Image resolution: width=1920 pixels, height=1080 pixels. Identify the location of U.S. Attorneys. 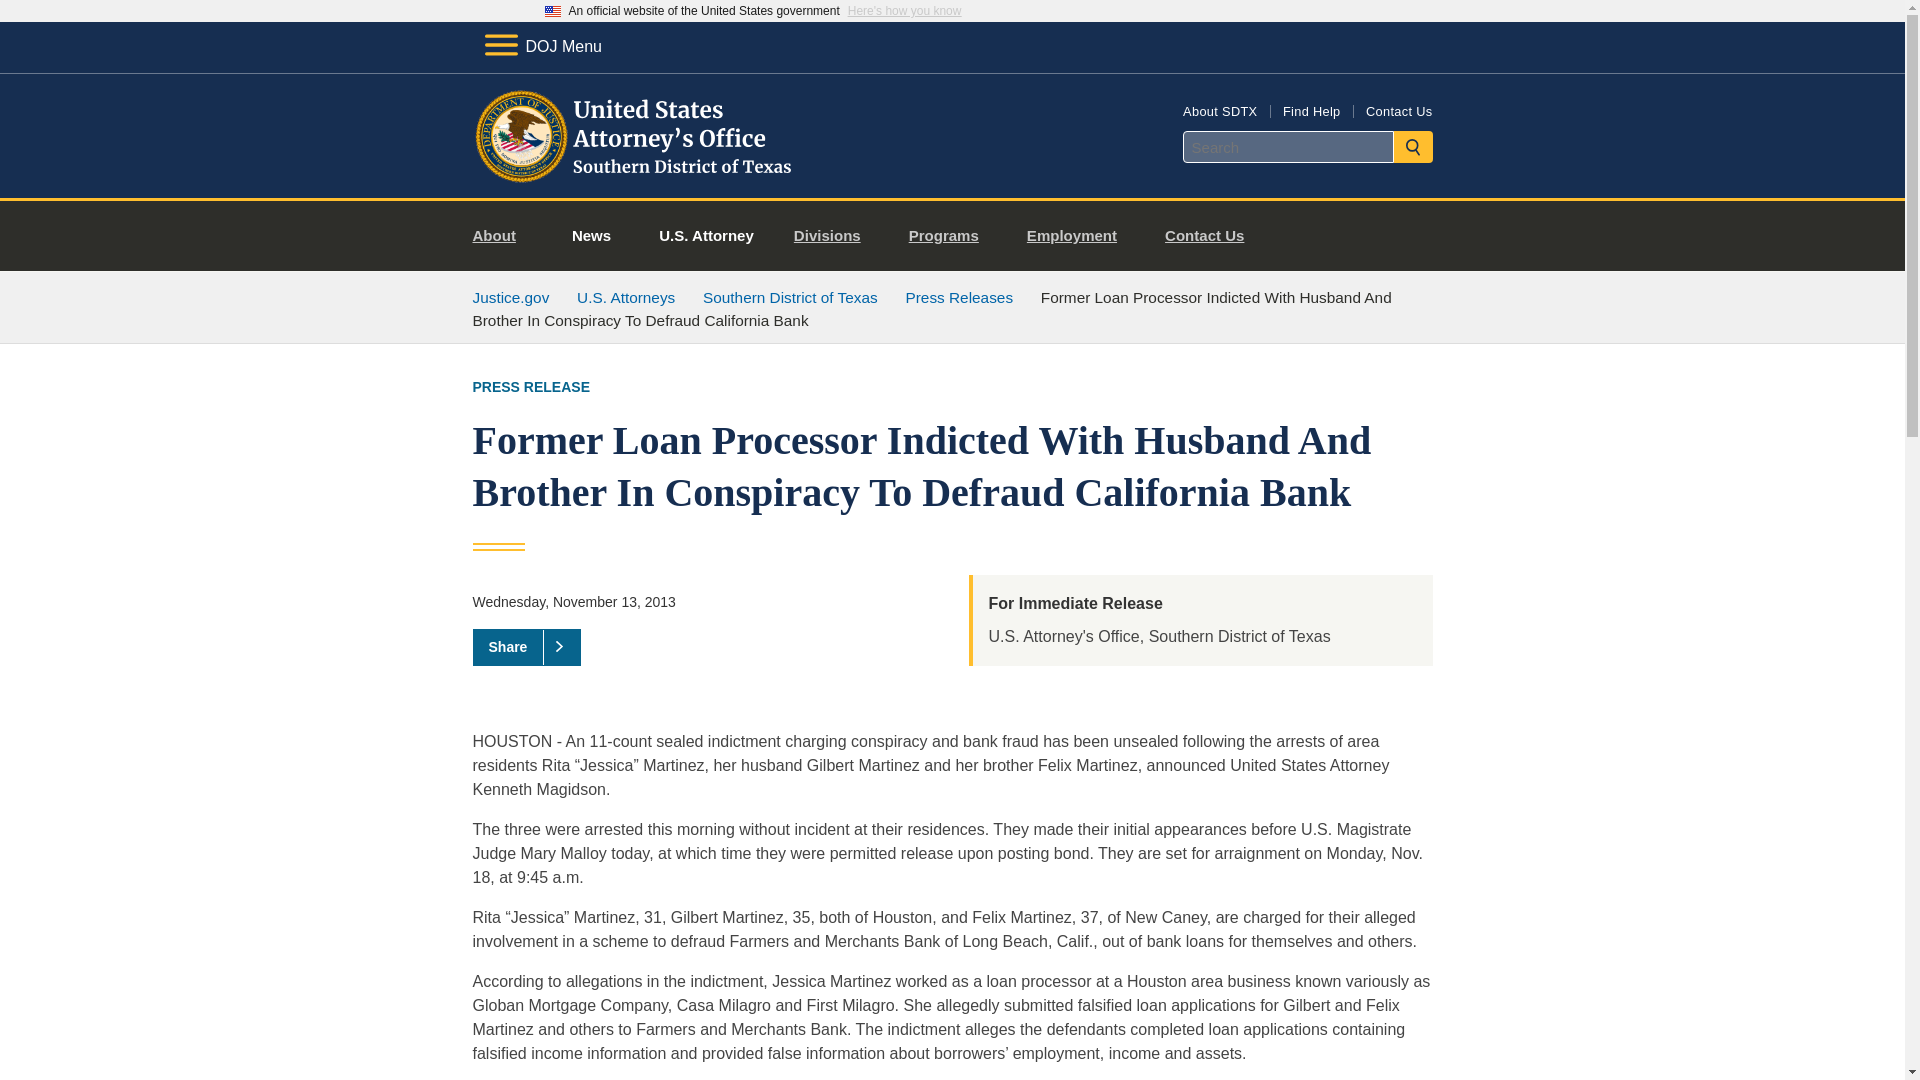
(626, 297).